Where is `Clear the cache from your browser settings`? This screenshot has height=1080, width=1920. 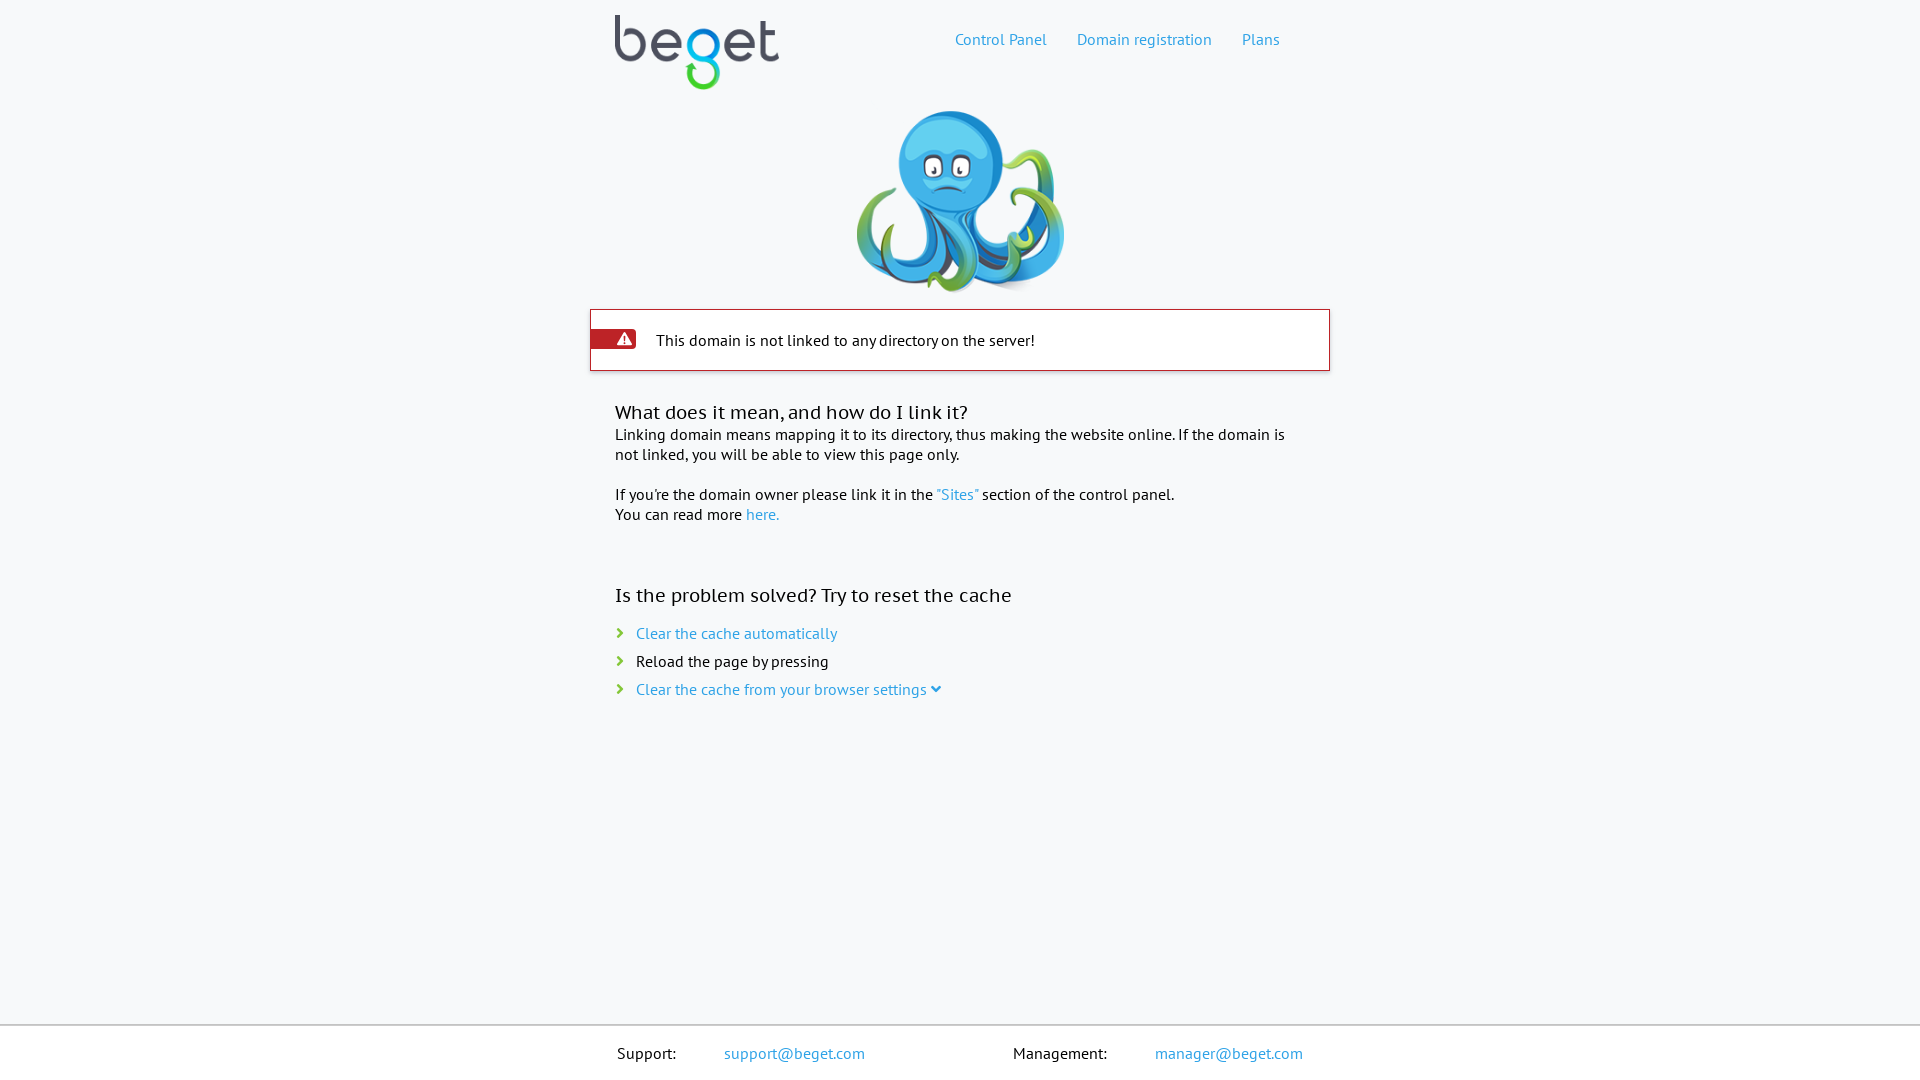 Clear the cache from your browser settings is located at coordinates (788, 689).